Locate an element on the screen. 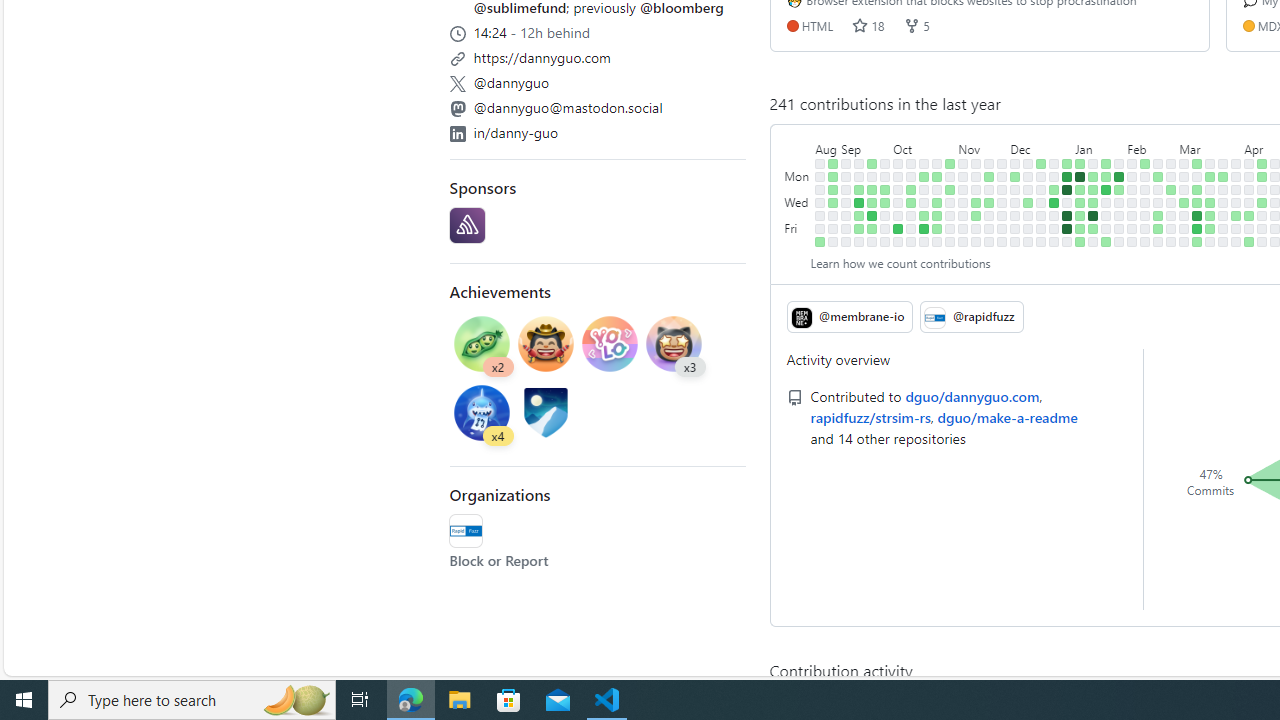  23 contributions on January 2nd. is located at coordinates (1067, 190).